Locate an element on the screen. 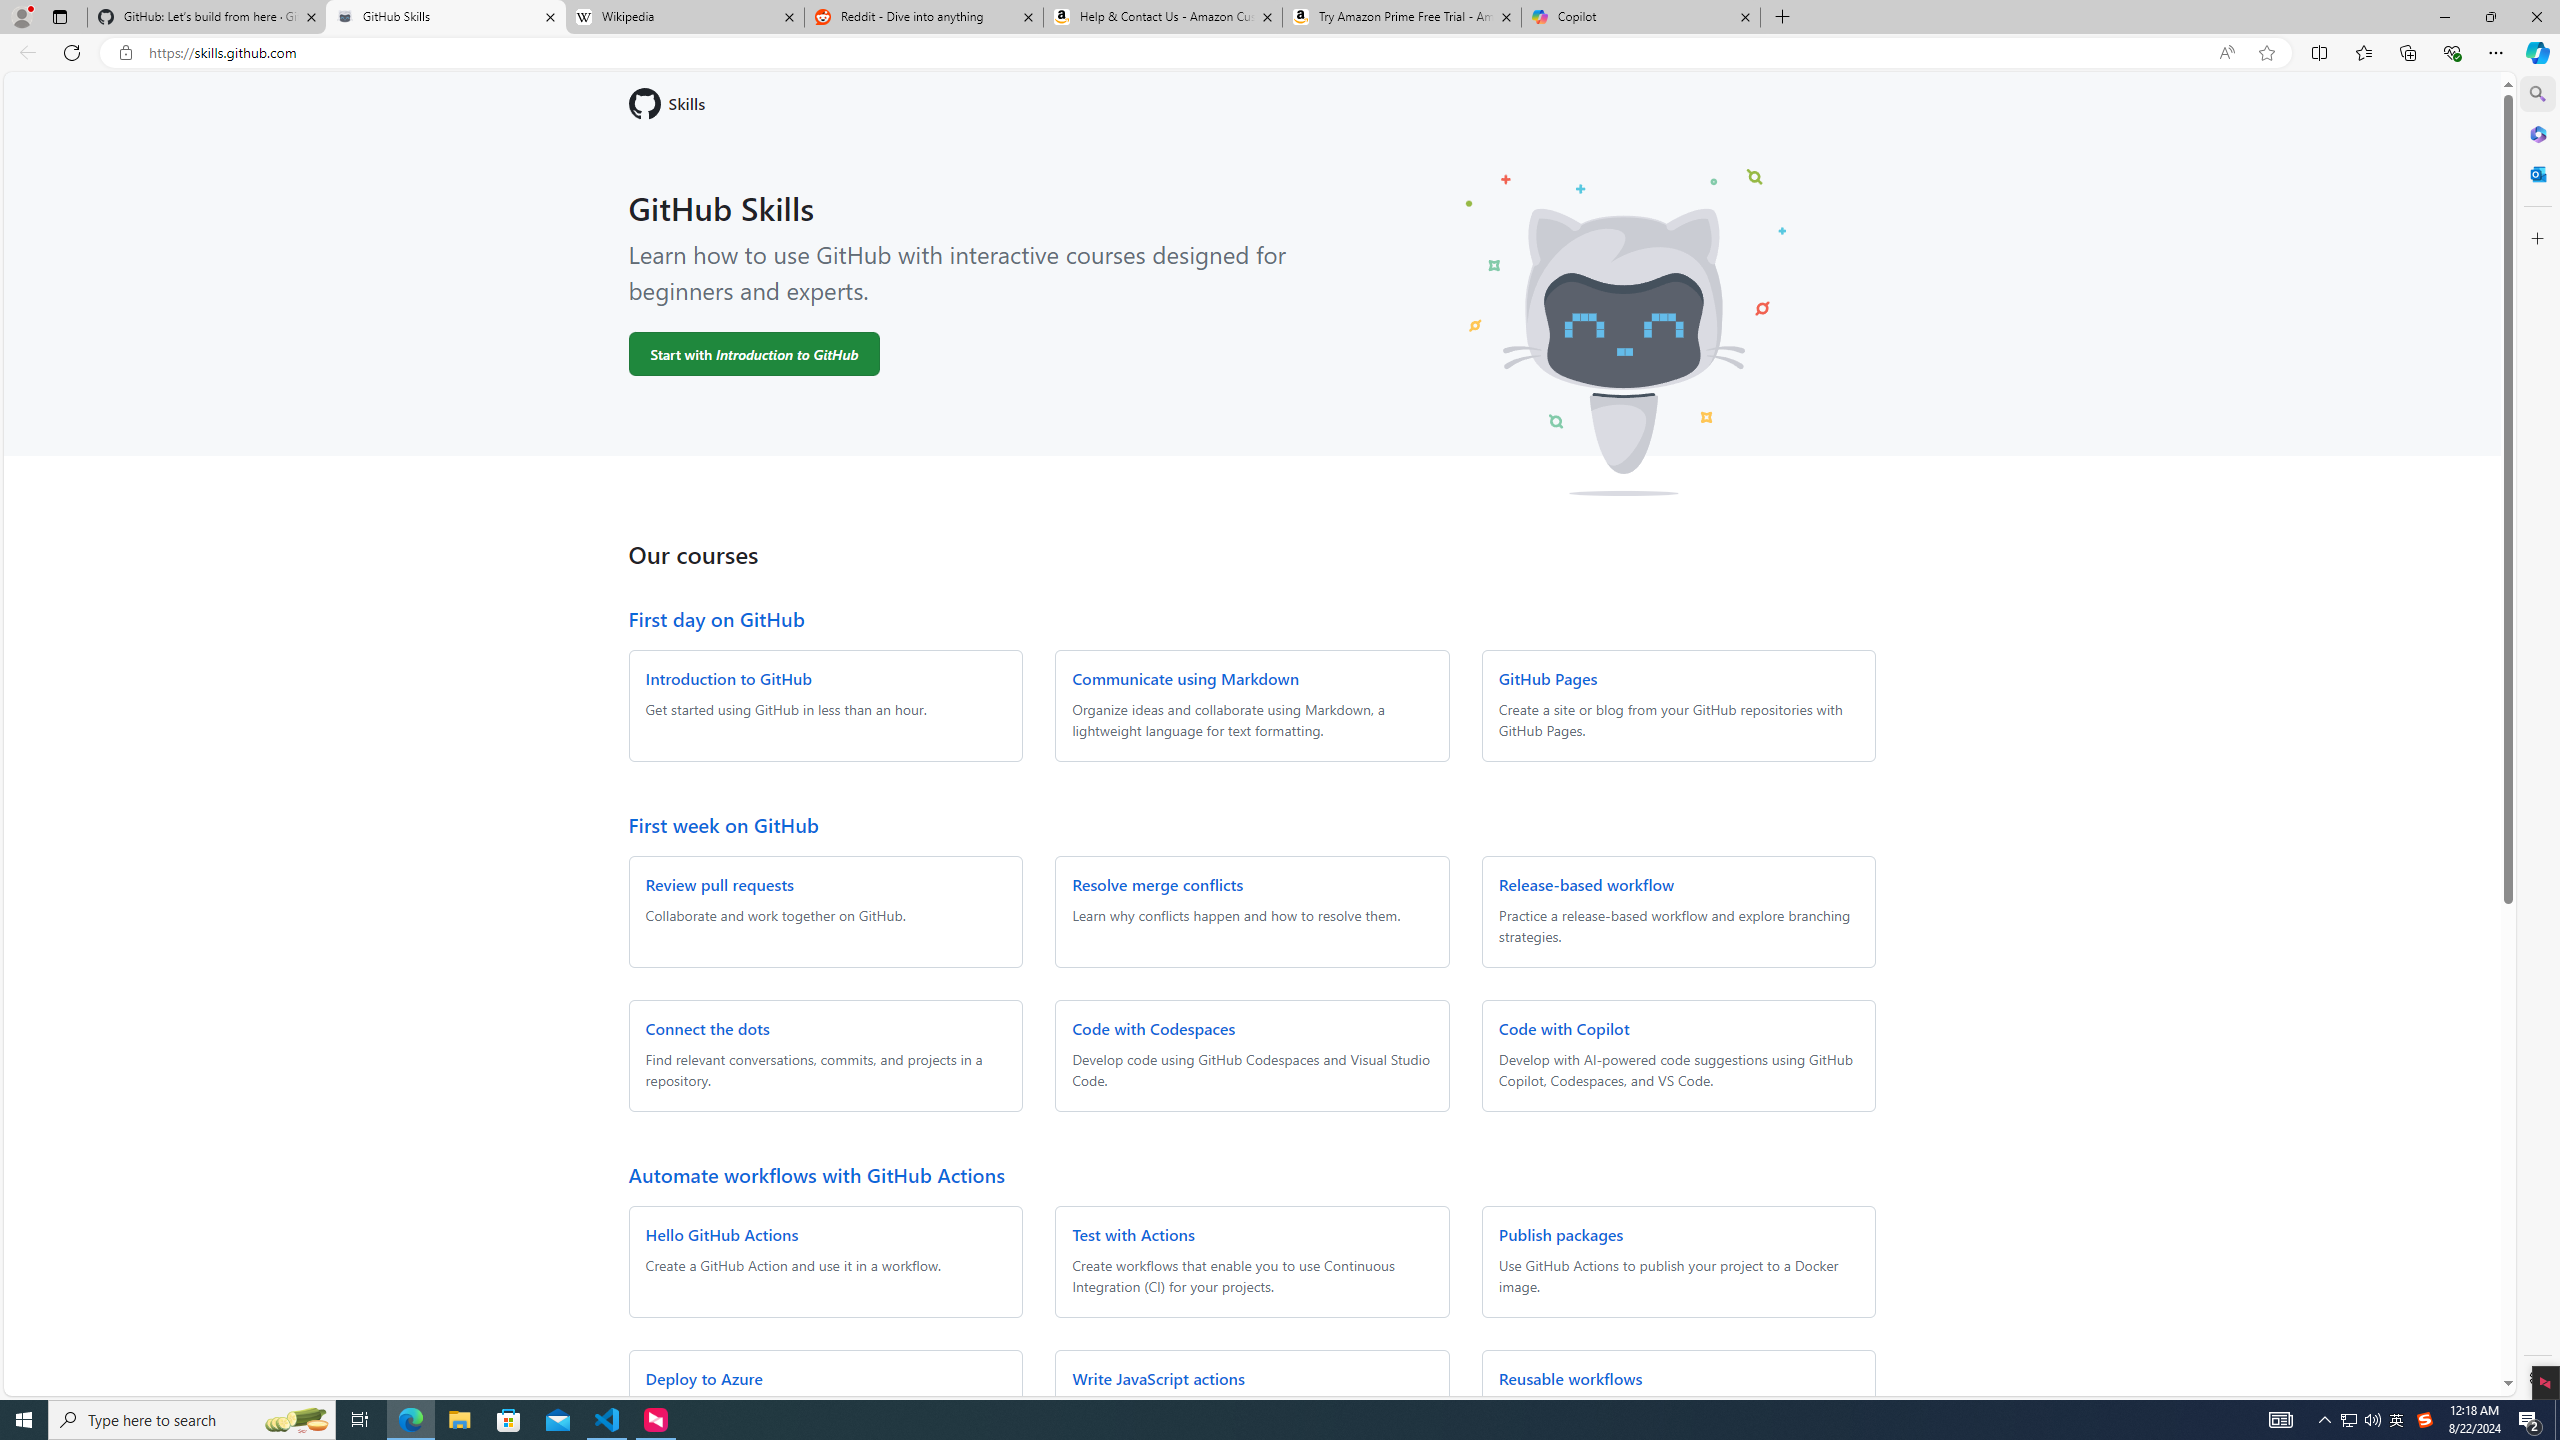 The image size is (2560, 1440). Close Outlook pane is located at coordinates (2536, 173).